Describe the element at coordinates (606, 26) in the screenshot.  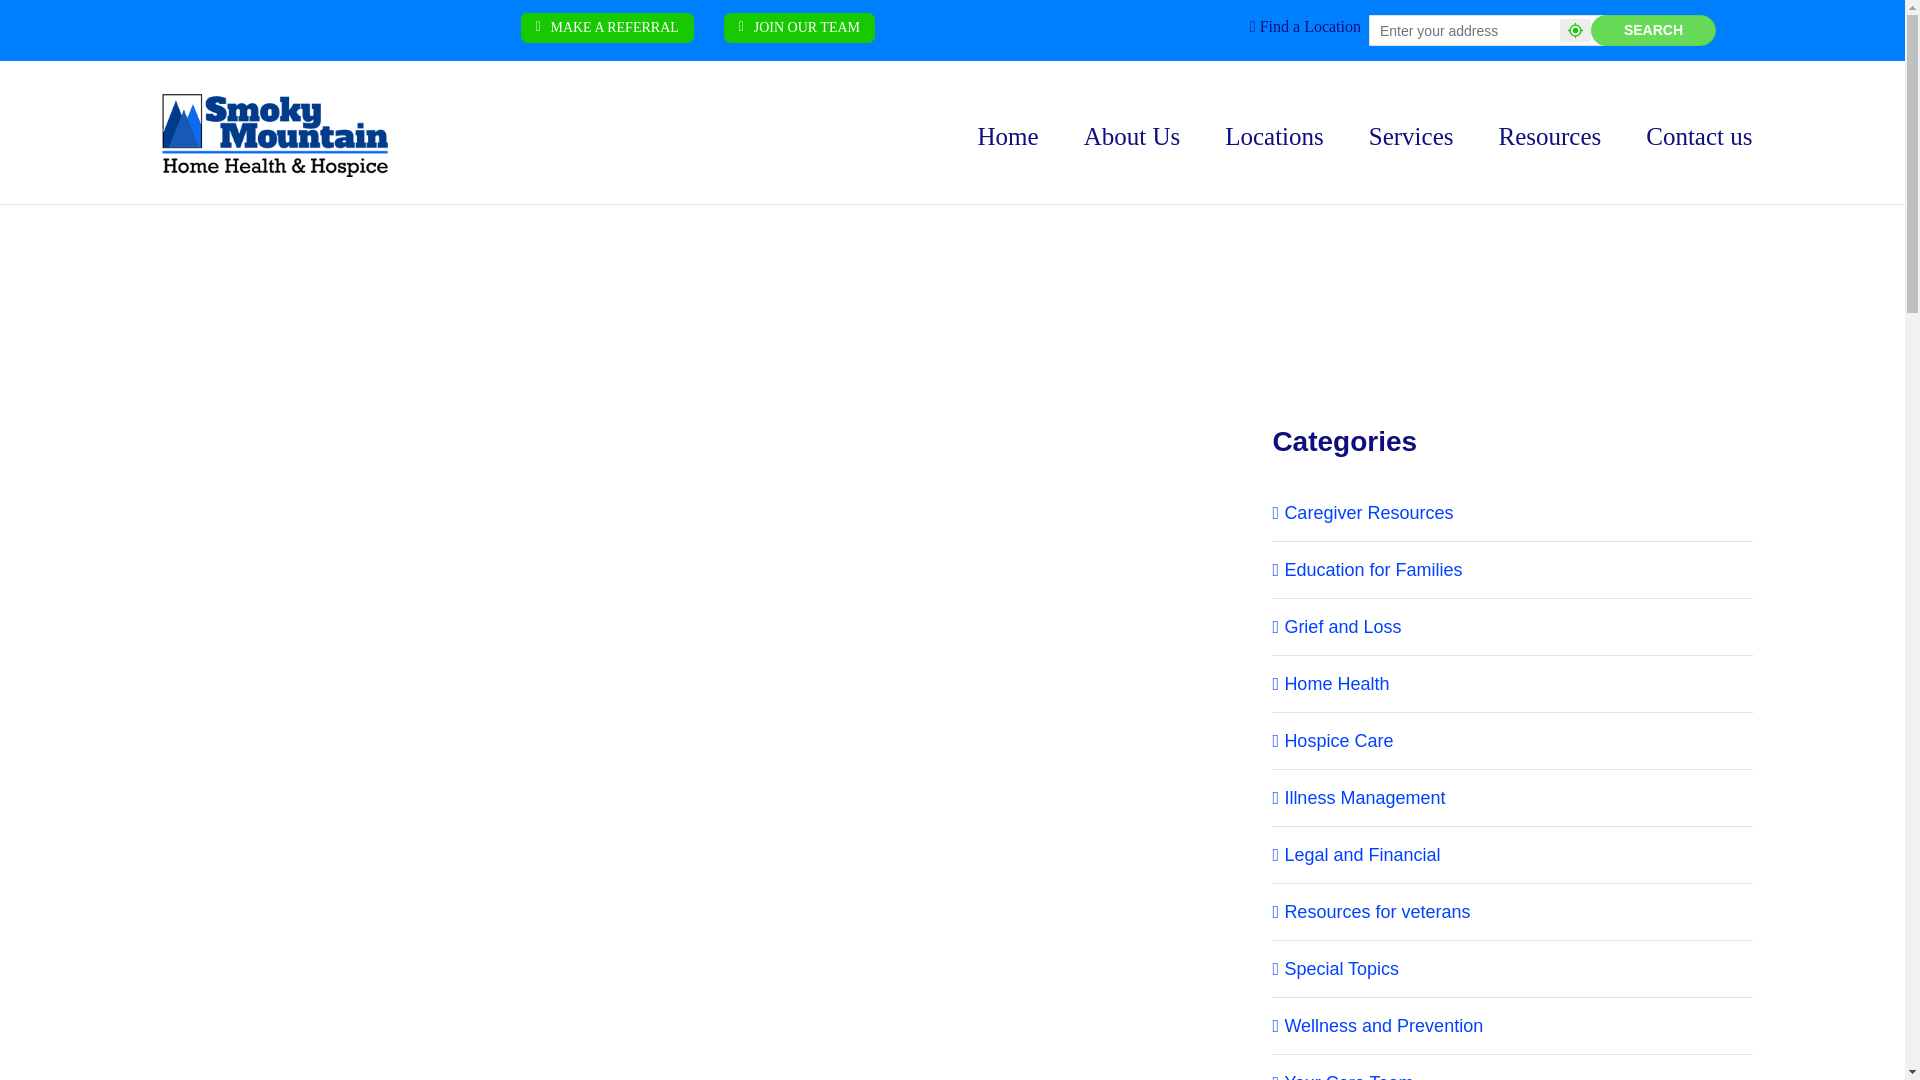
I see `MAKE A REFERRAL` at that location.